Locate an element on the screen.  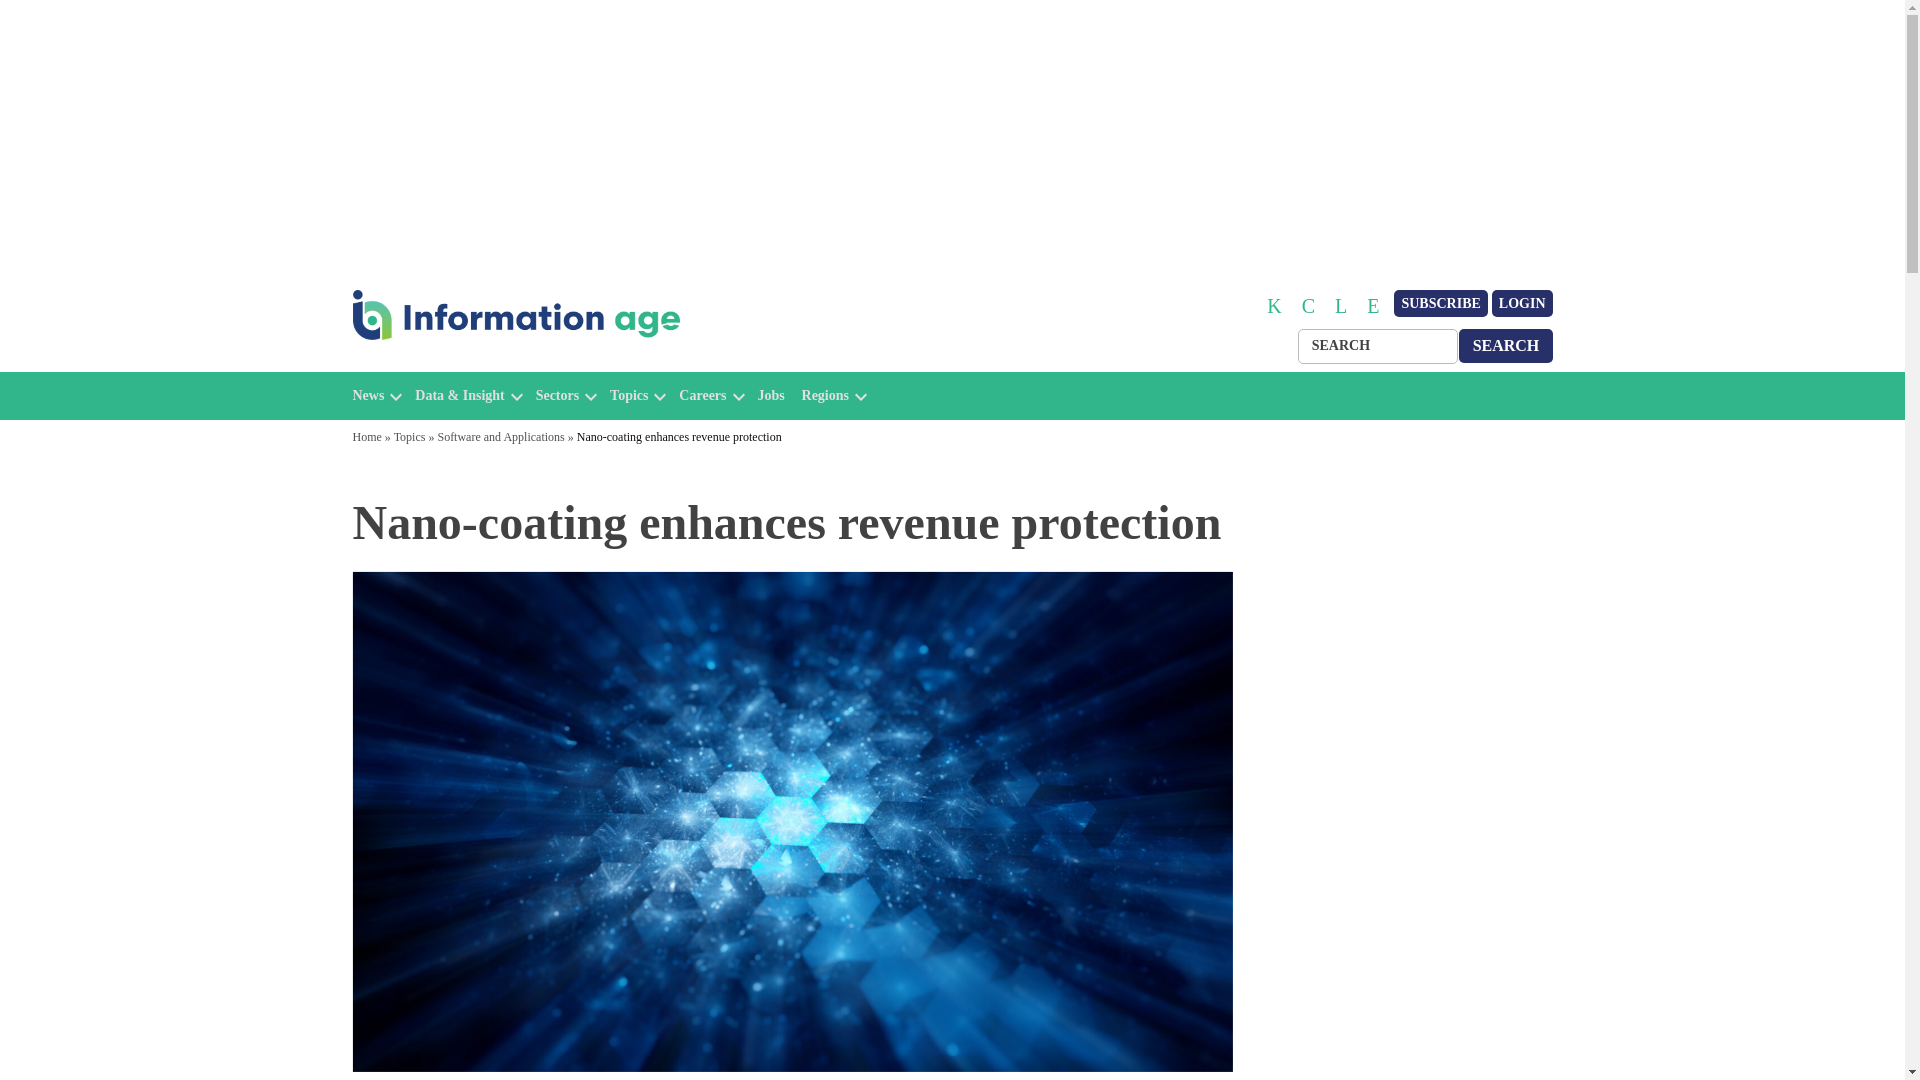
SUBSCRIBE is located at coordinates (1440, 304).